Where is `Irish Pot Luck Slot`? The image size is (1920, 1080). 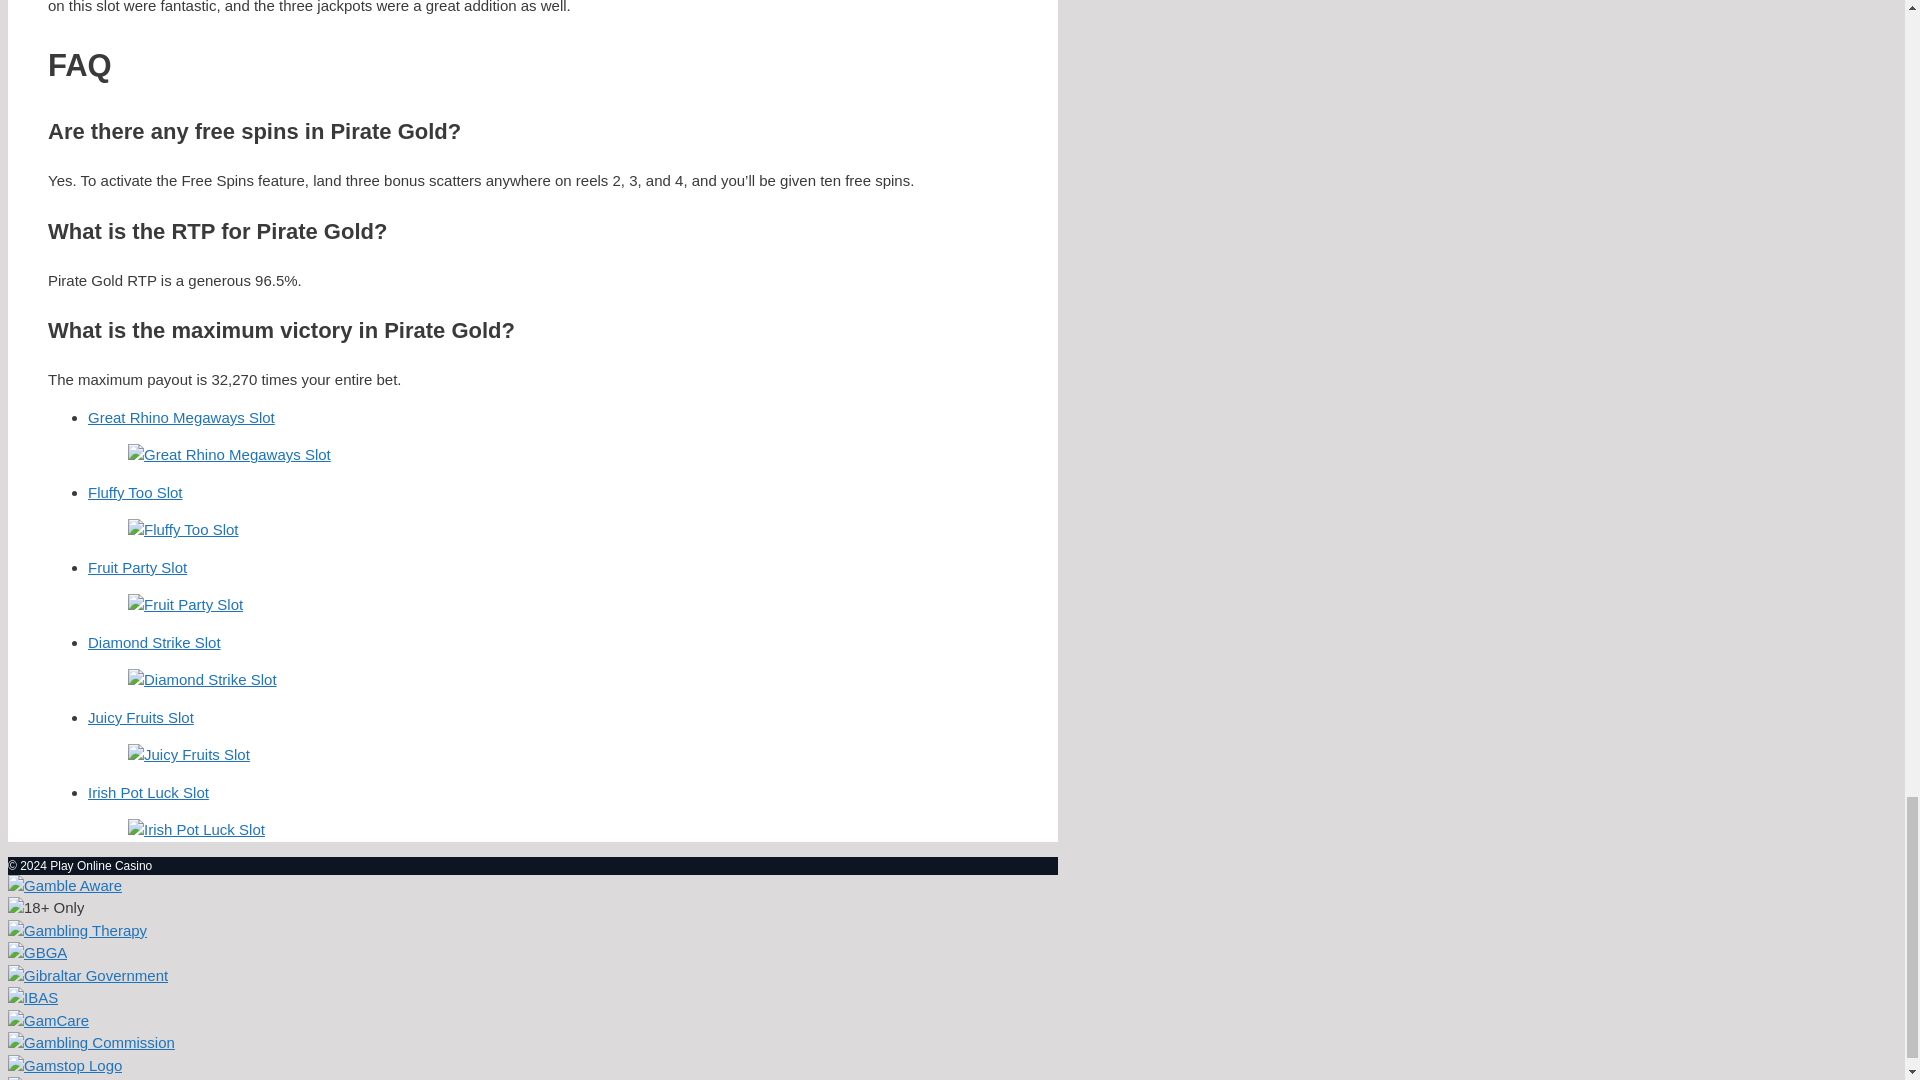 Irish Pot Luck Slot is located at coordinates (552, 813).